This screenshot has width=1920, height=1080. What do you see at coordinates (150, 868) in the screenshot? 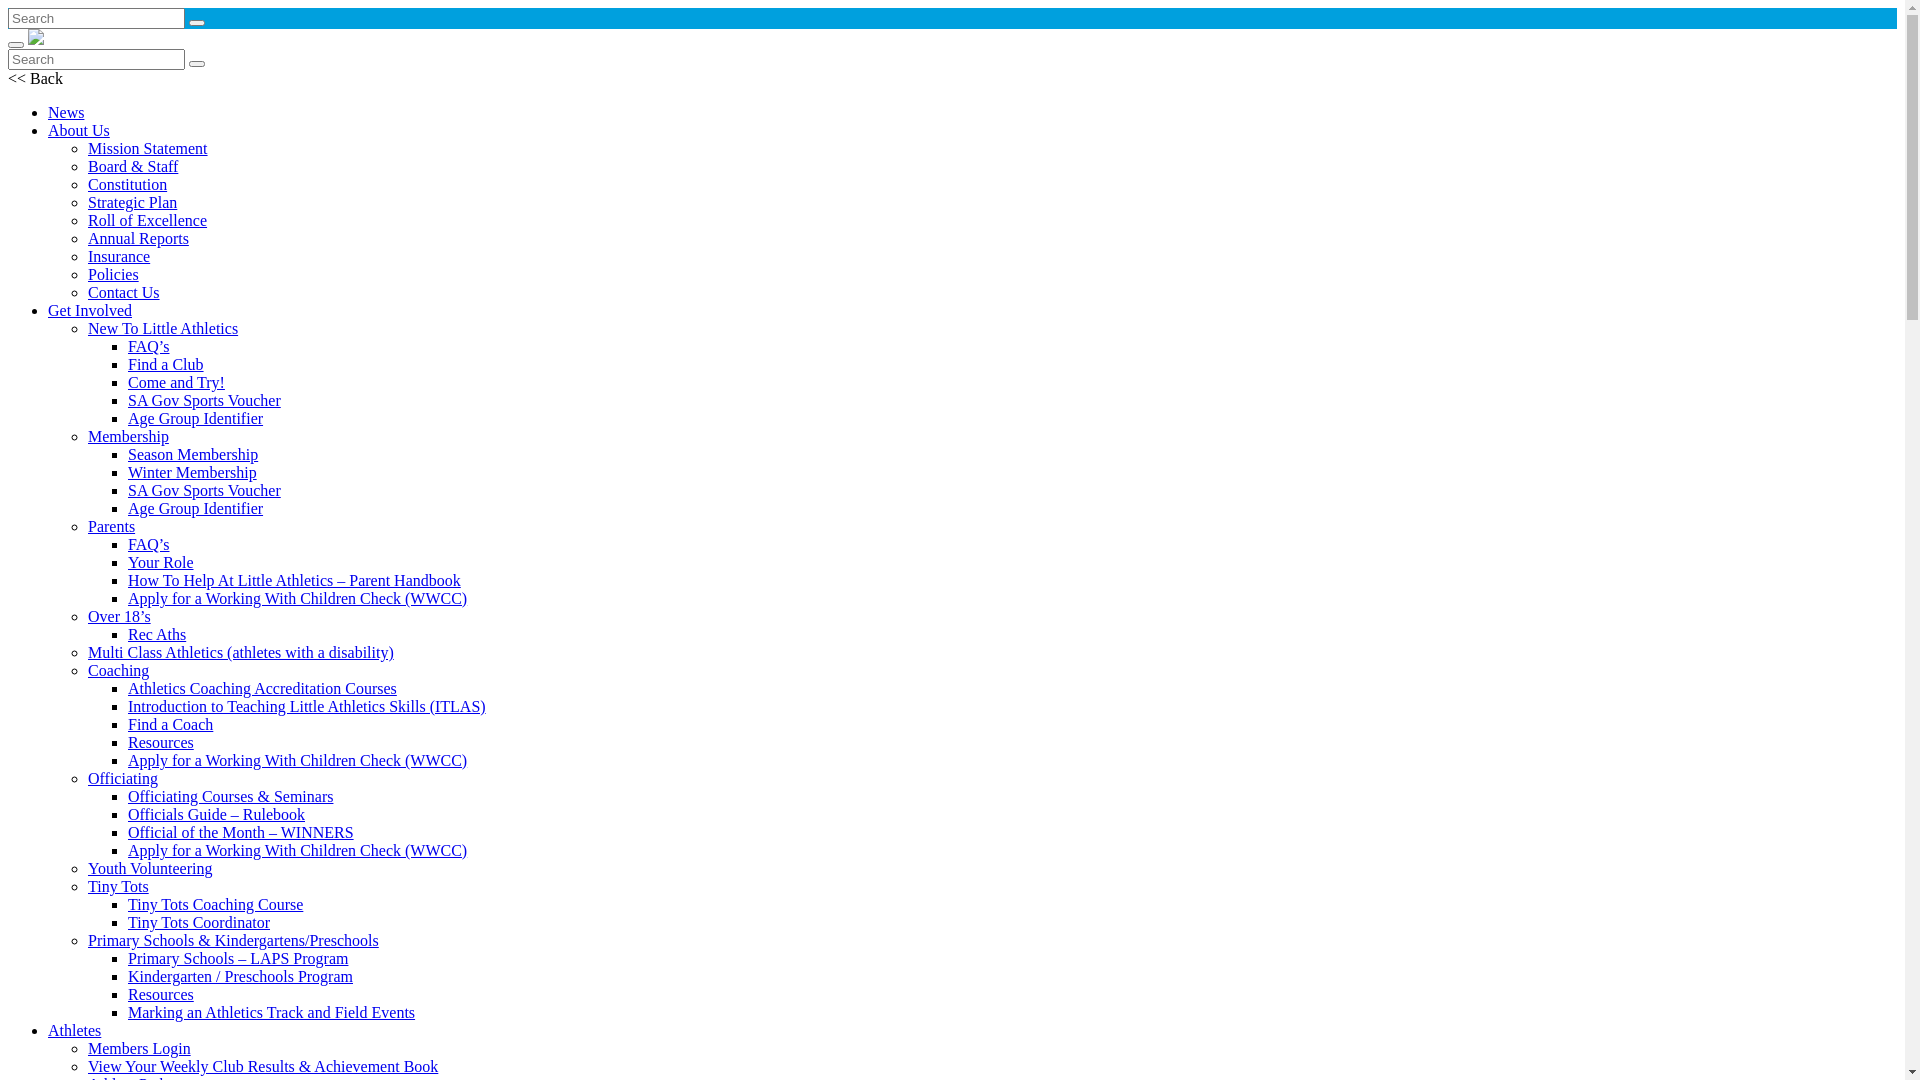
I see `Youth Volunteering` at bounding box center [150, 868].